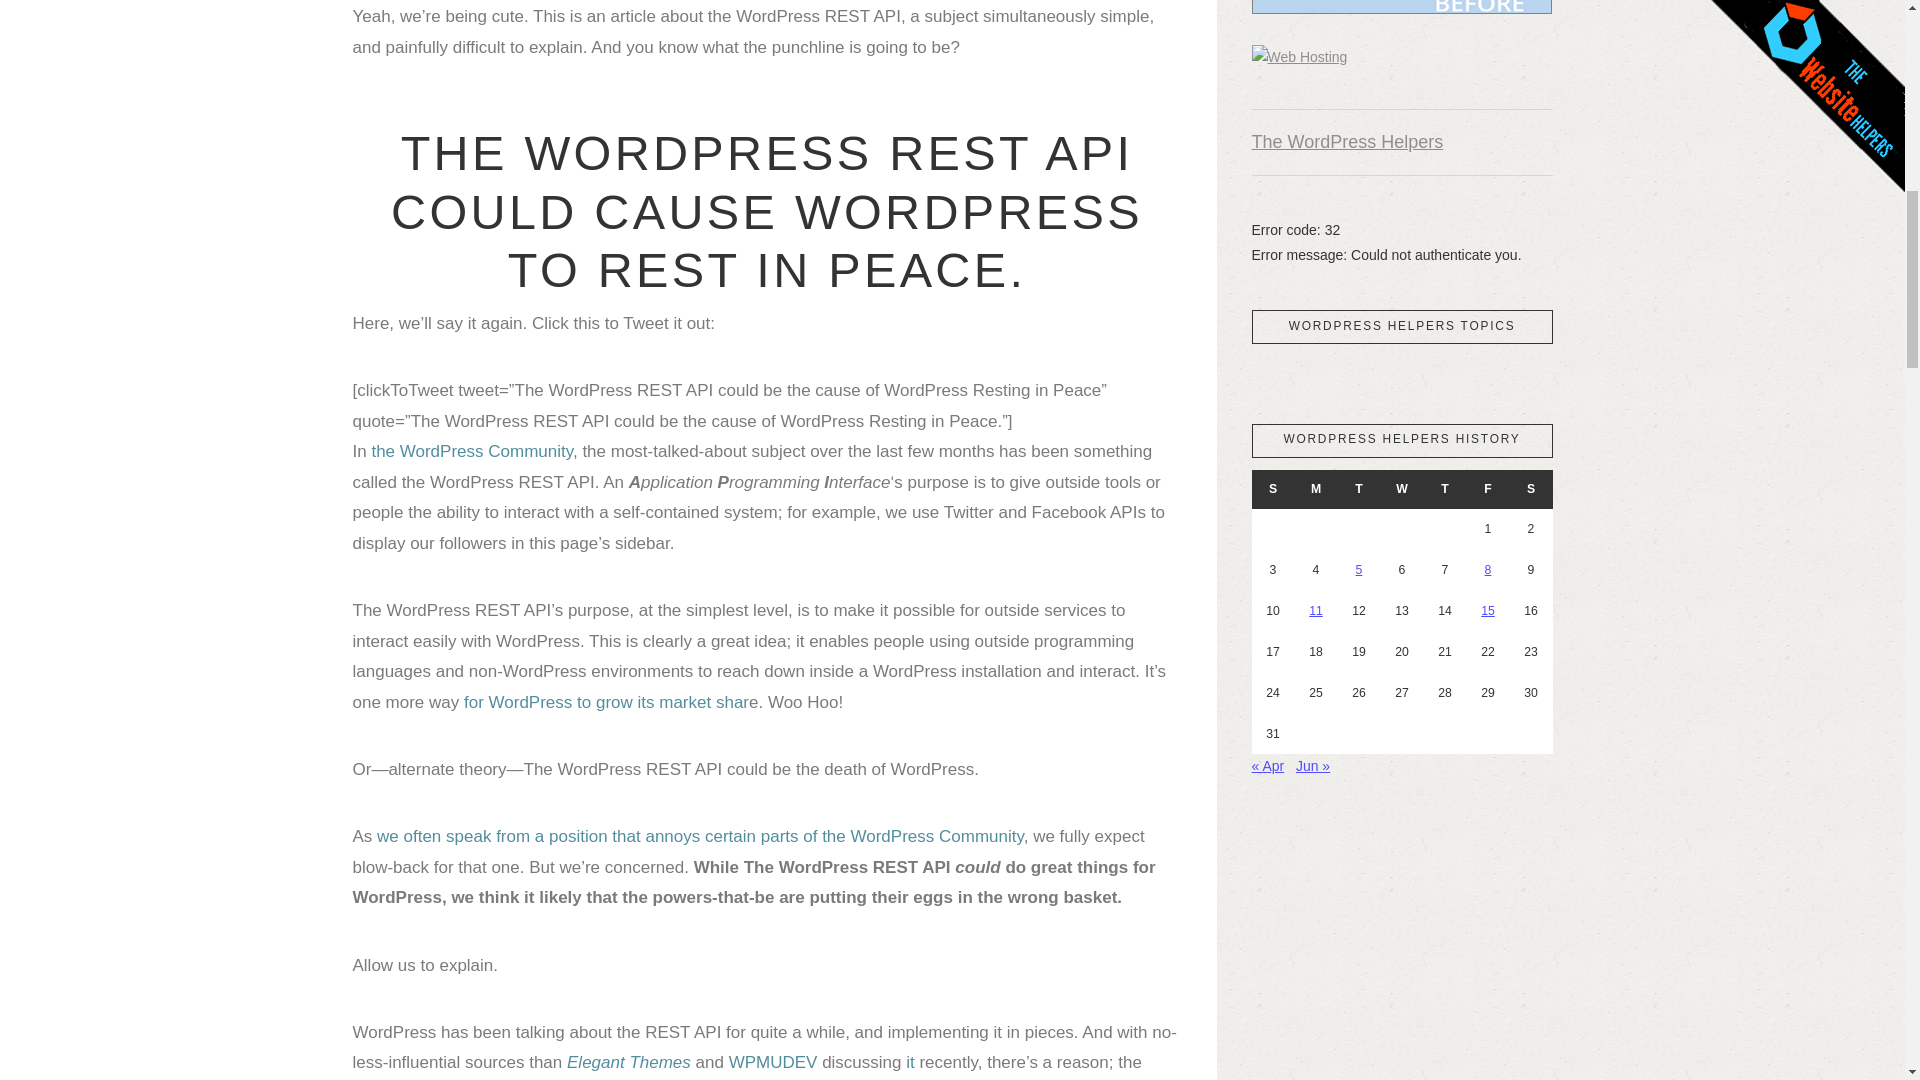 This screenshot has width=1920, height=1080. I want to click on WordPress Market Share depends on Jetpack Market Share, so click(606, 702).